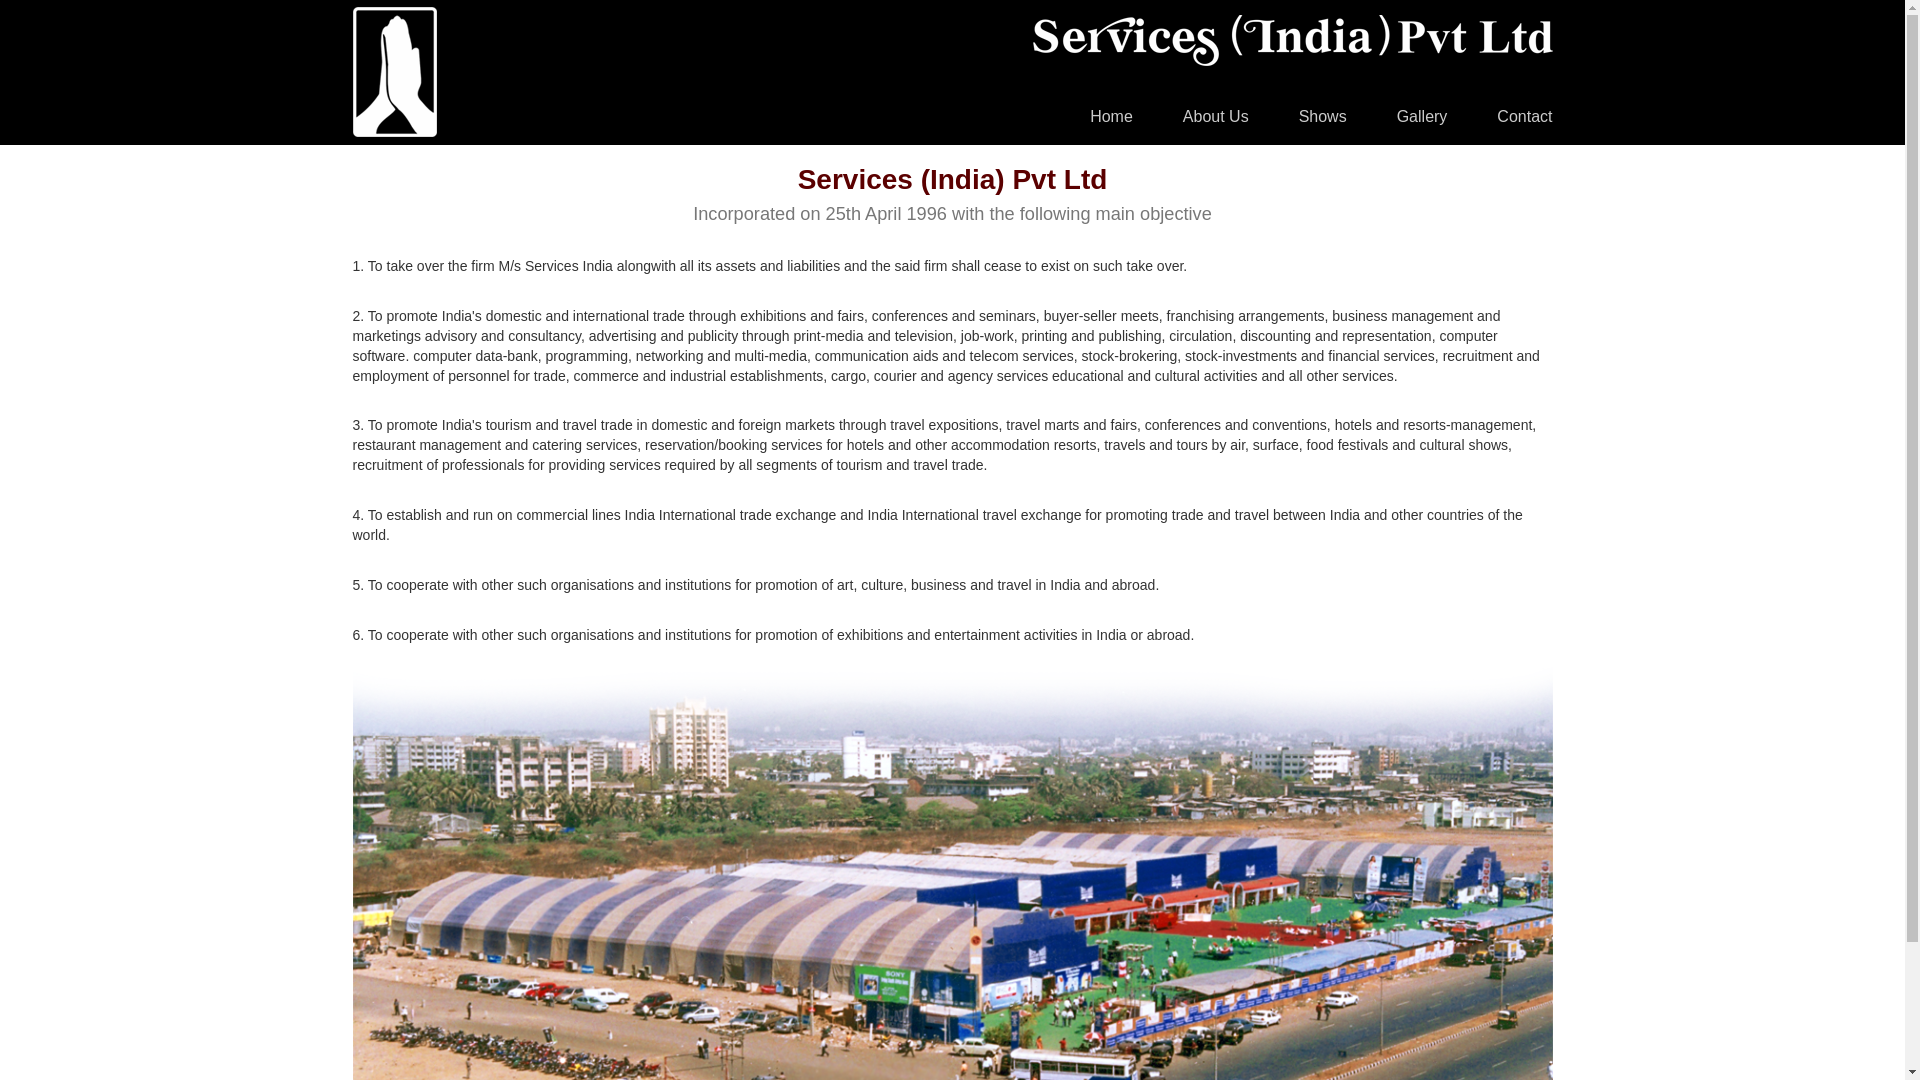  I want to click on Gallery, so click(1422, 116).